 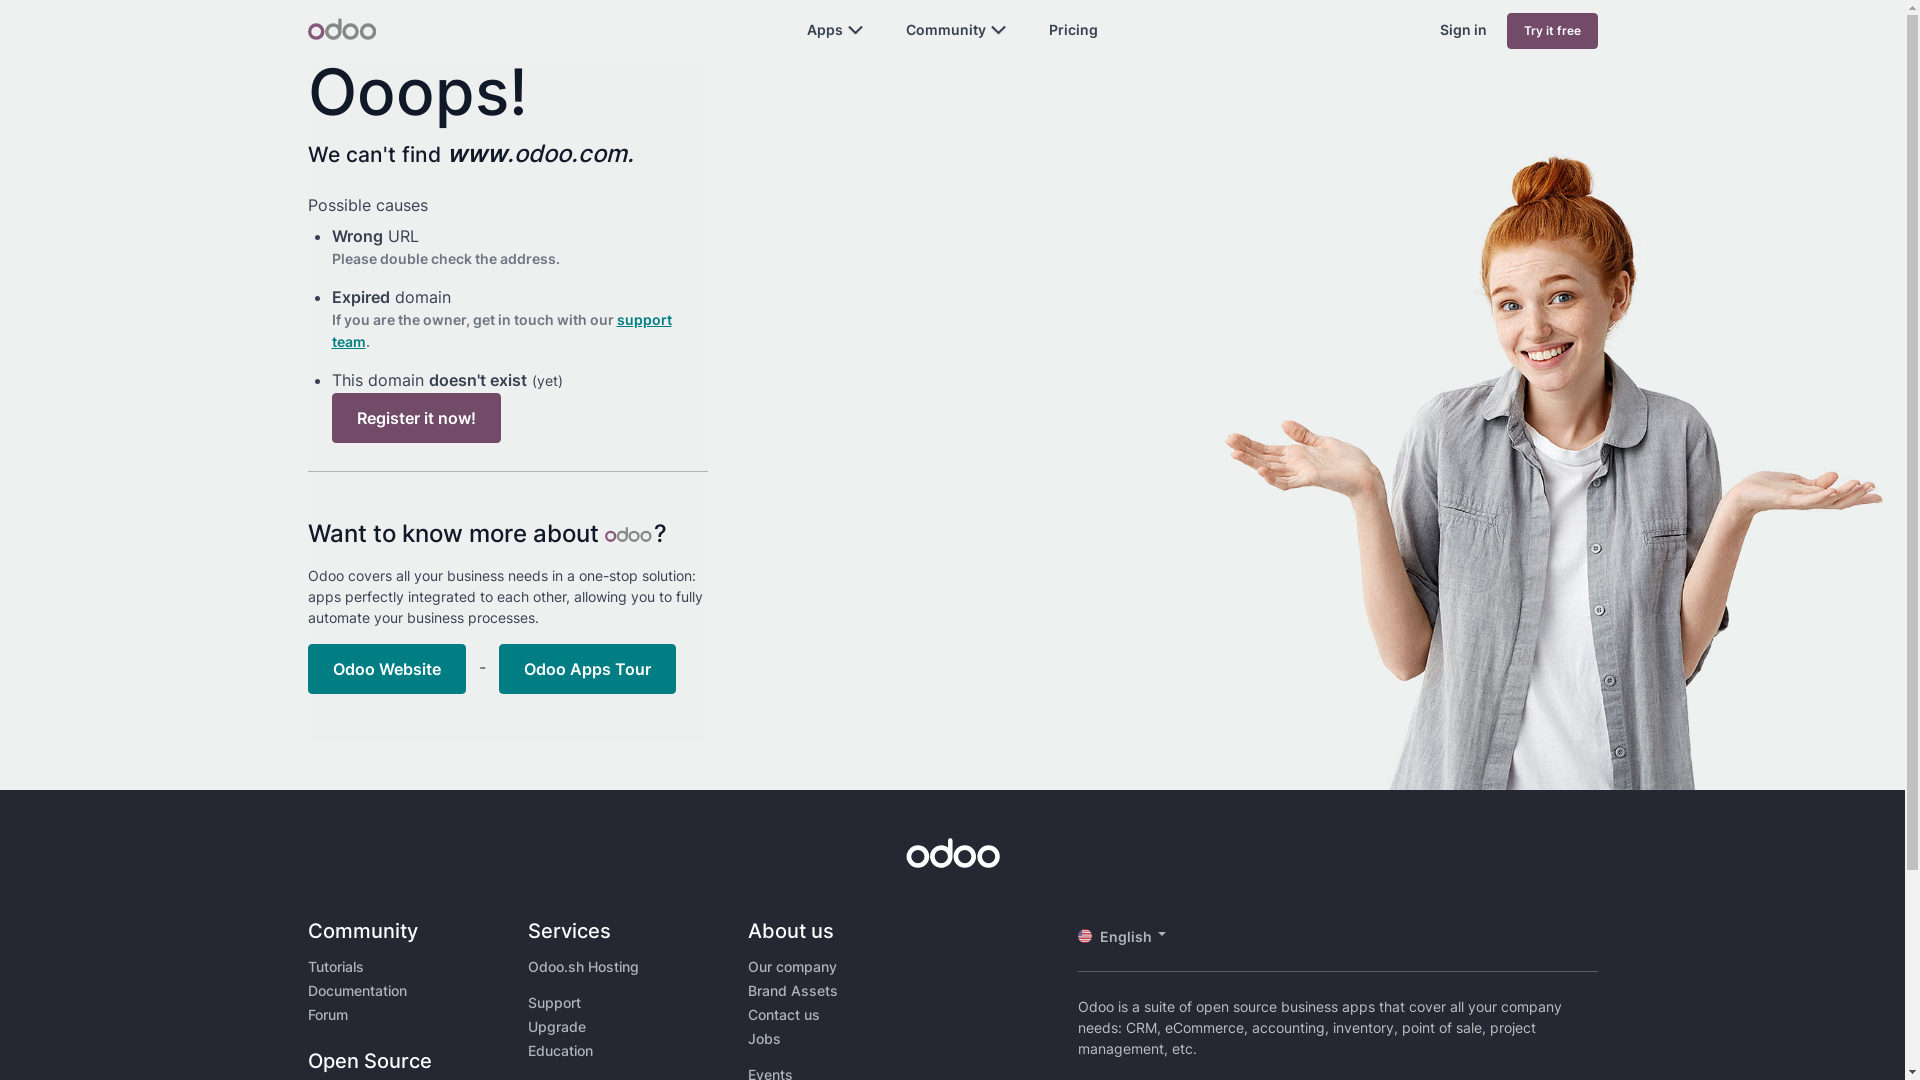 What do you see at coordinates (1552, 31) in the screenshot?
I see `Try it free` at bounding box center [1552, 31].